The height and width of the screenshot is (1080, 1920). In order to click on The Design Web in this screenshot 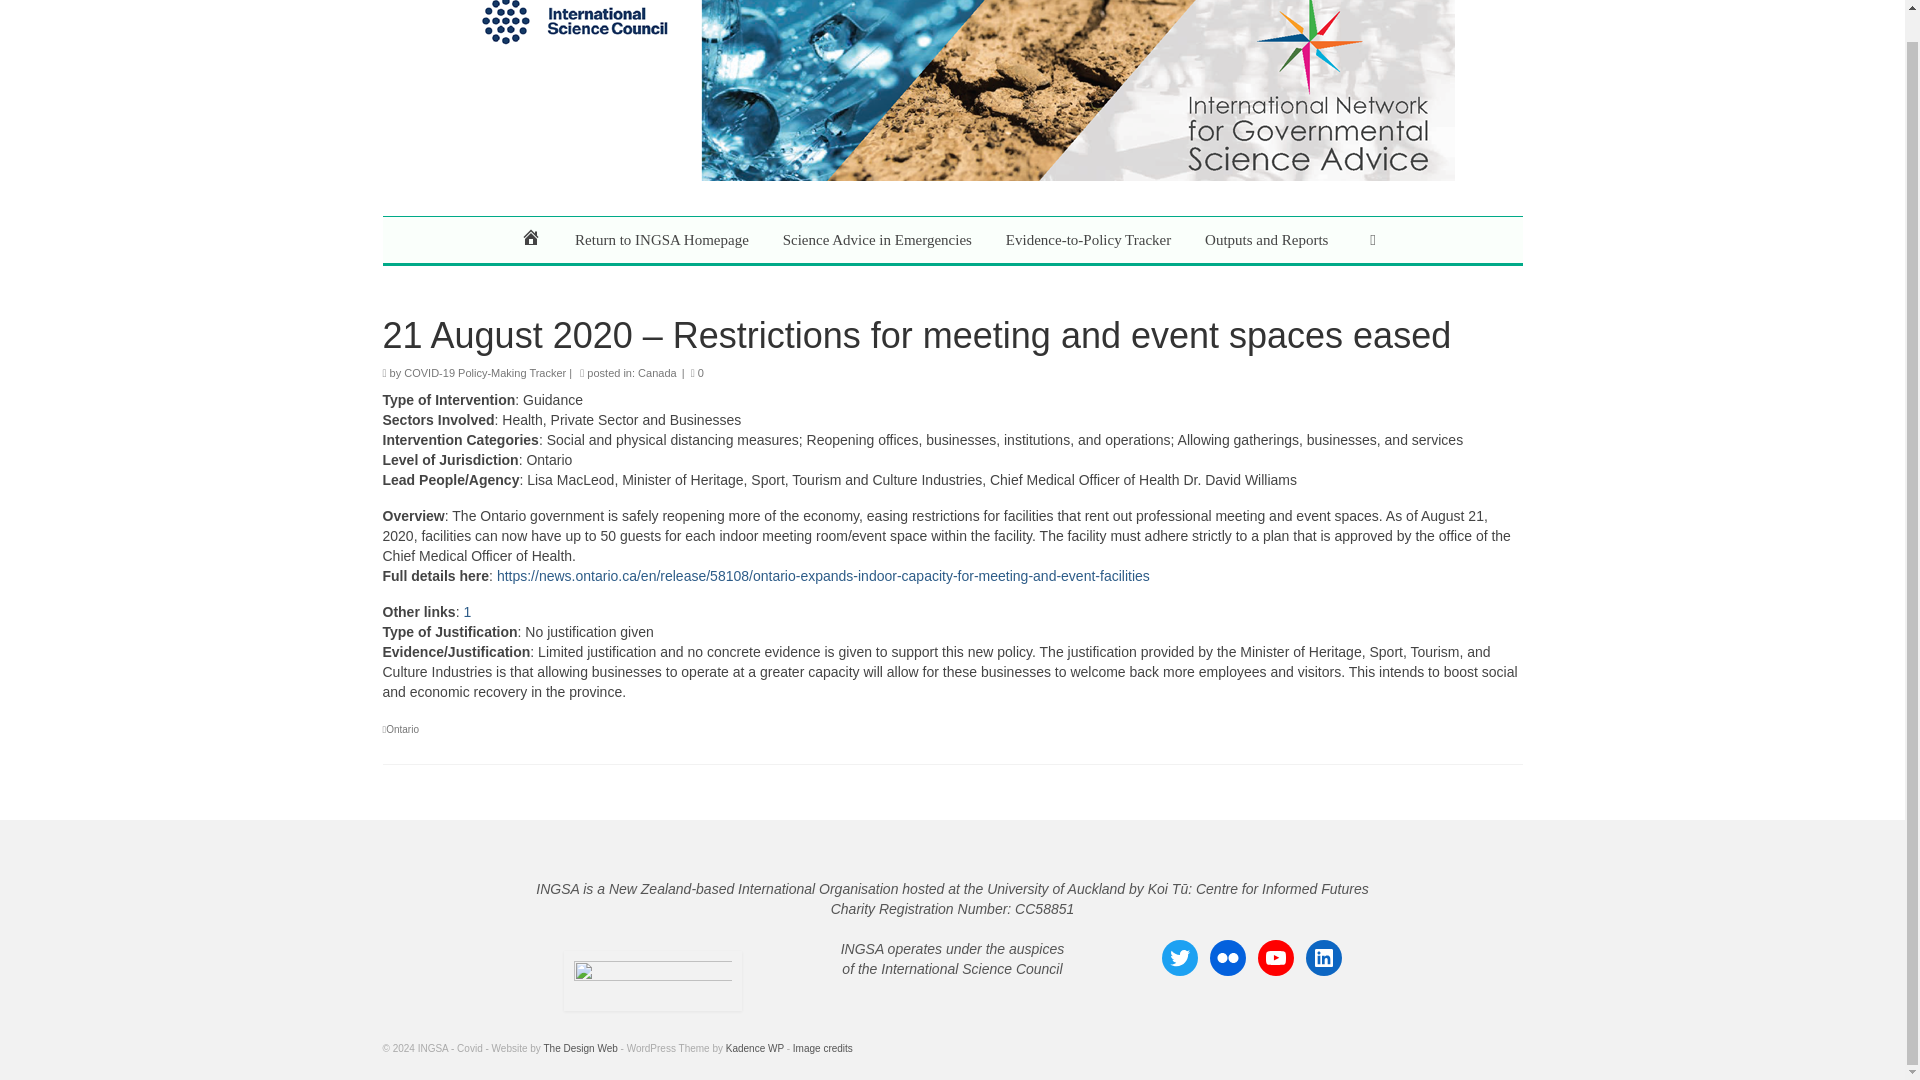, I will do `click(580, 1048)`.